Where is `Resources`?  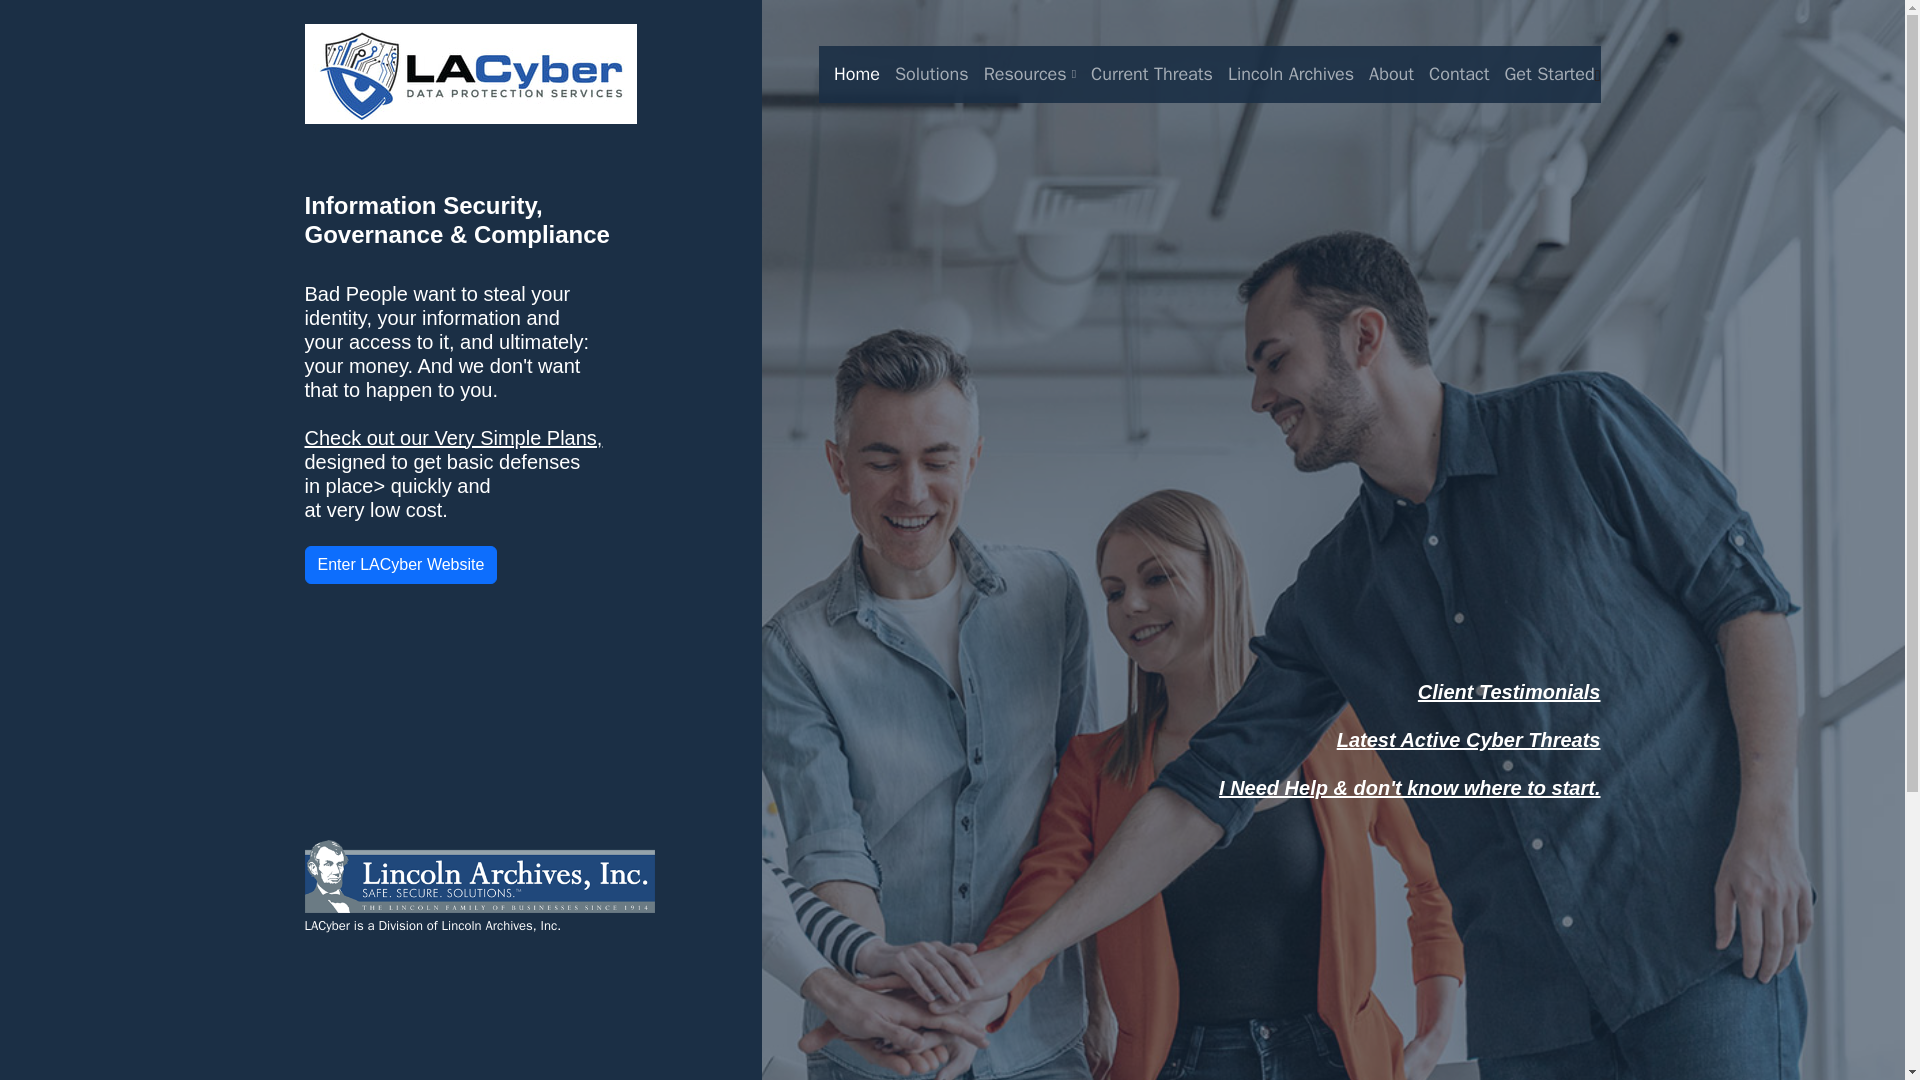
Resources is located at coordinates (1022, 74).